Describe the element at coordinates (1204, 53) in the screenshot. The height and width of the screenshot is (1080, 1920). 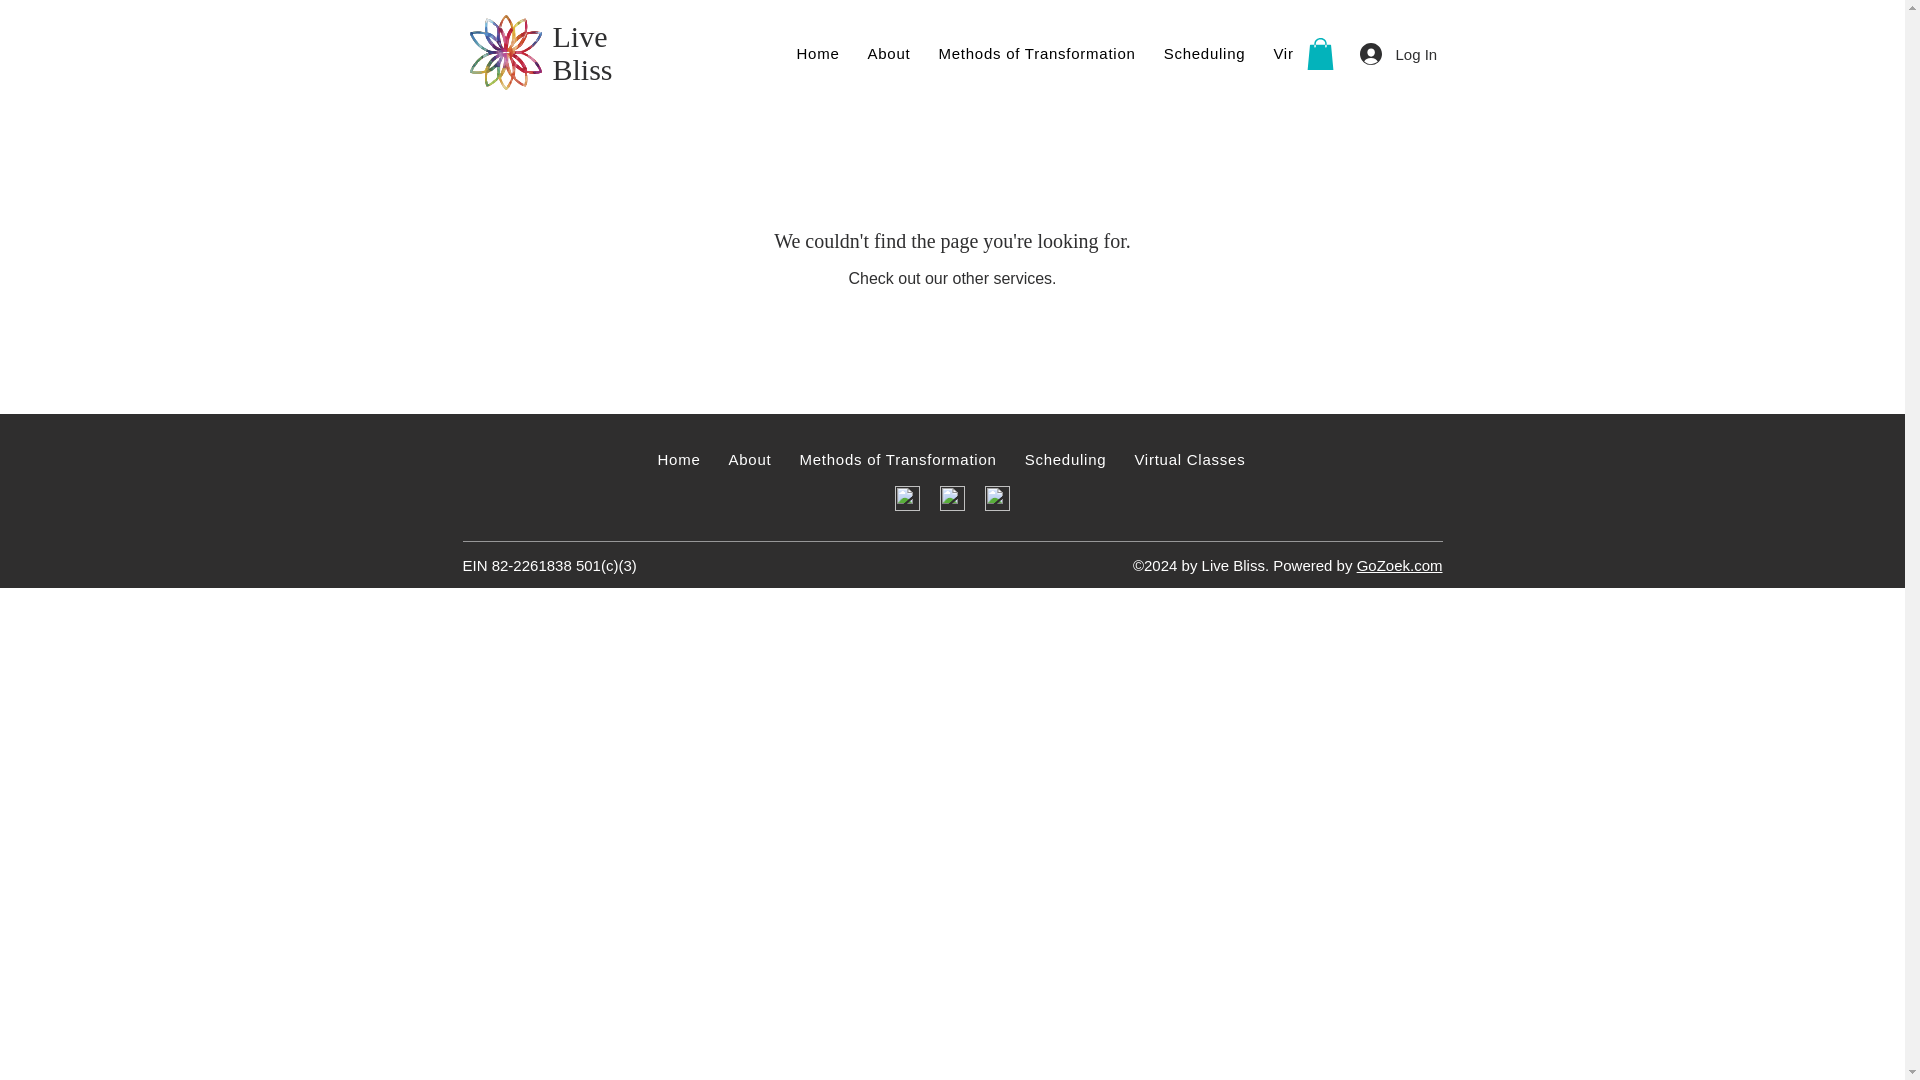
I see `Scheduling` at that location.